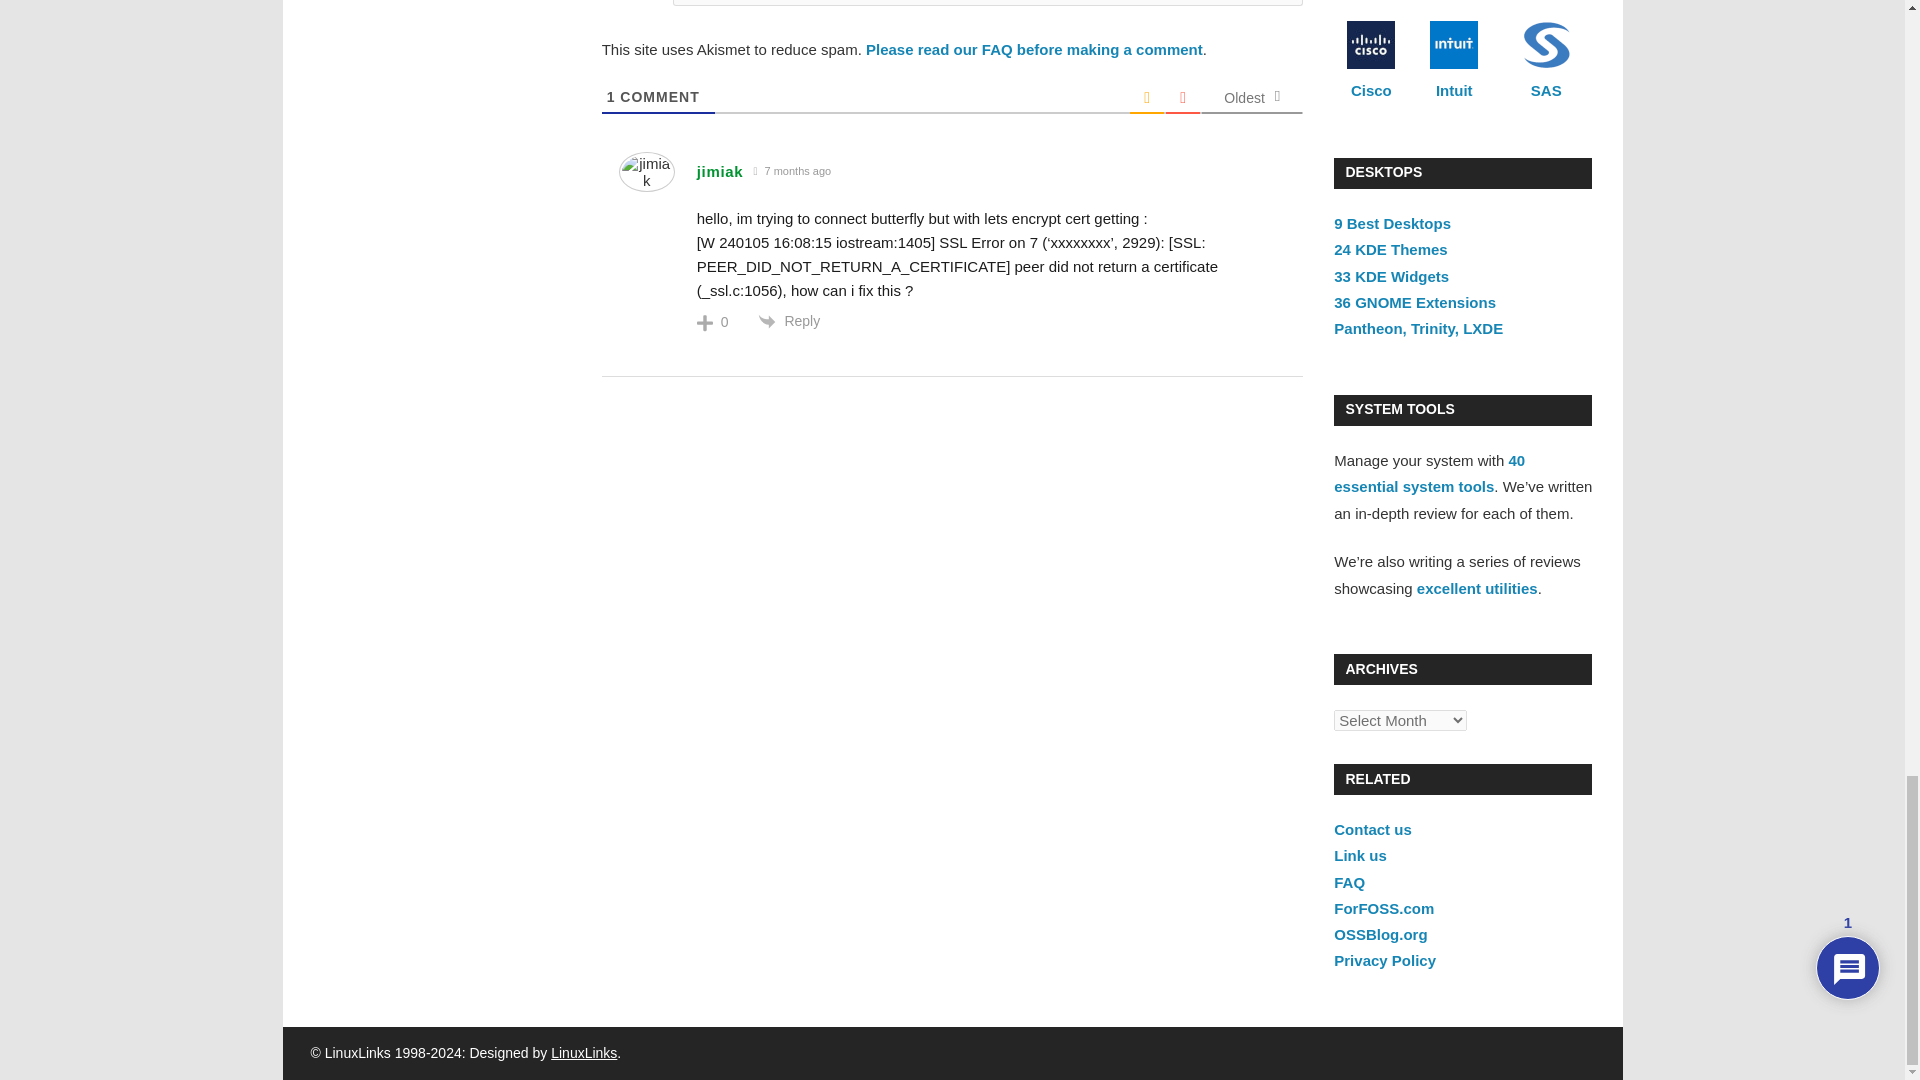  Describe the element at coordinates (692, 1) in the screenshot. I see `Bold` at that location.